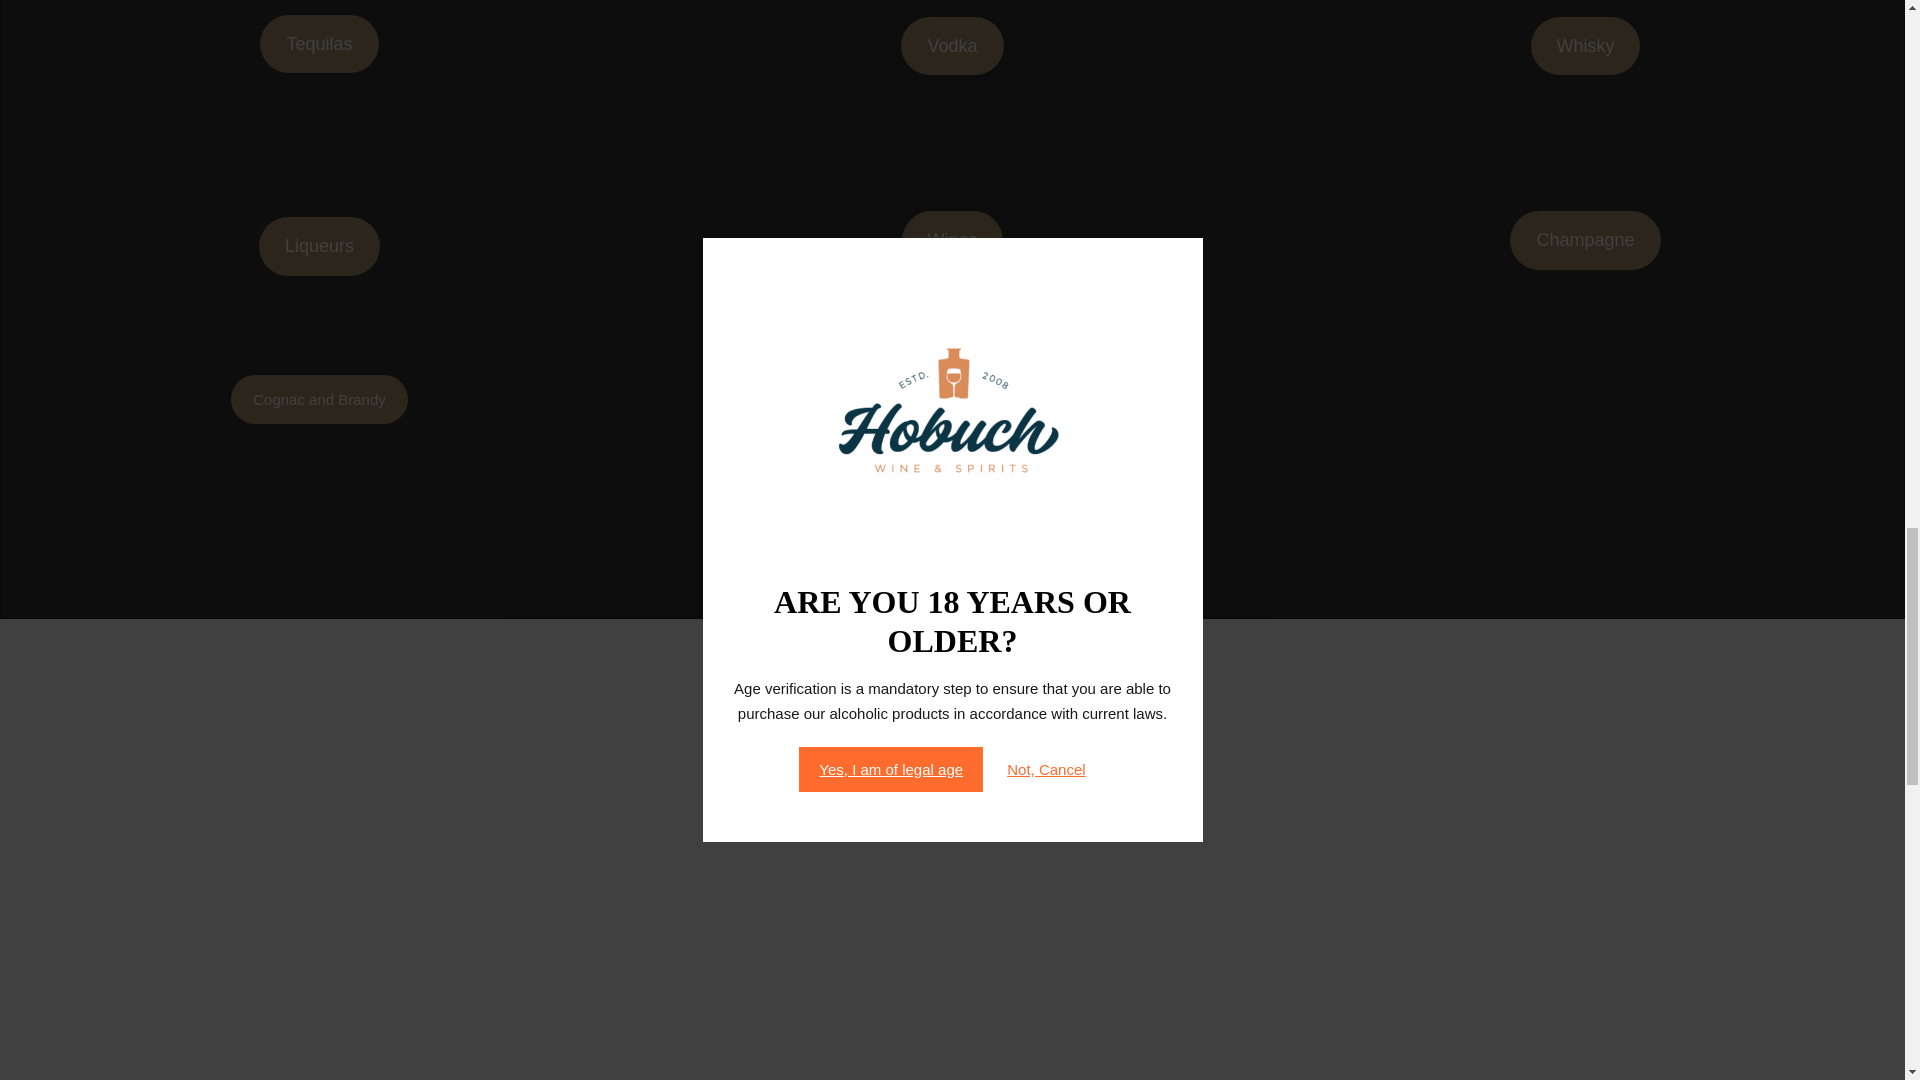 This screenshot has height=1080, width=1920. Describe the element at coordinates (953, 240) in the screenshot. I see `Wines` at that location.